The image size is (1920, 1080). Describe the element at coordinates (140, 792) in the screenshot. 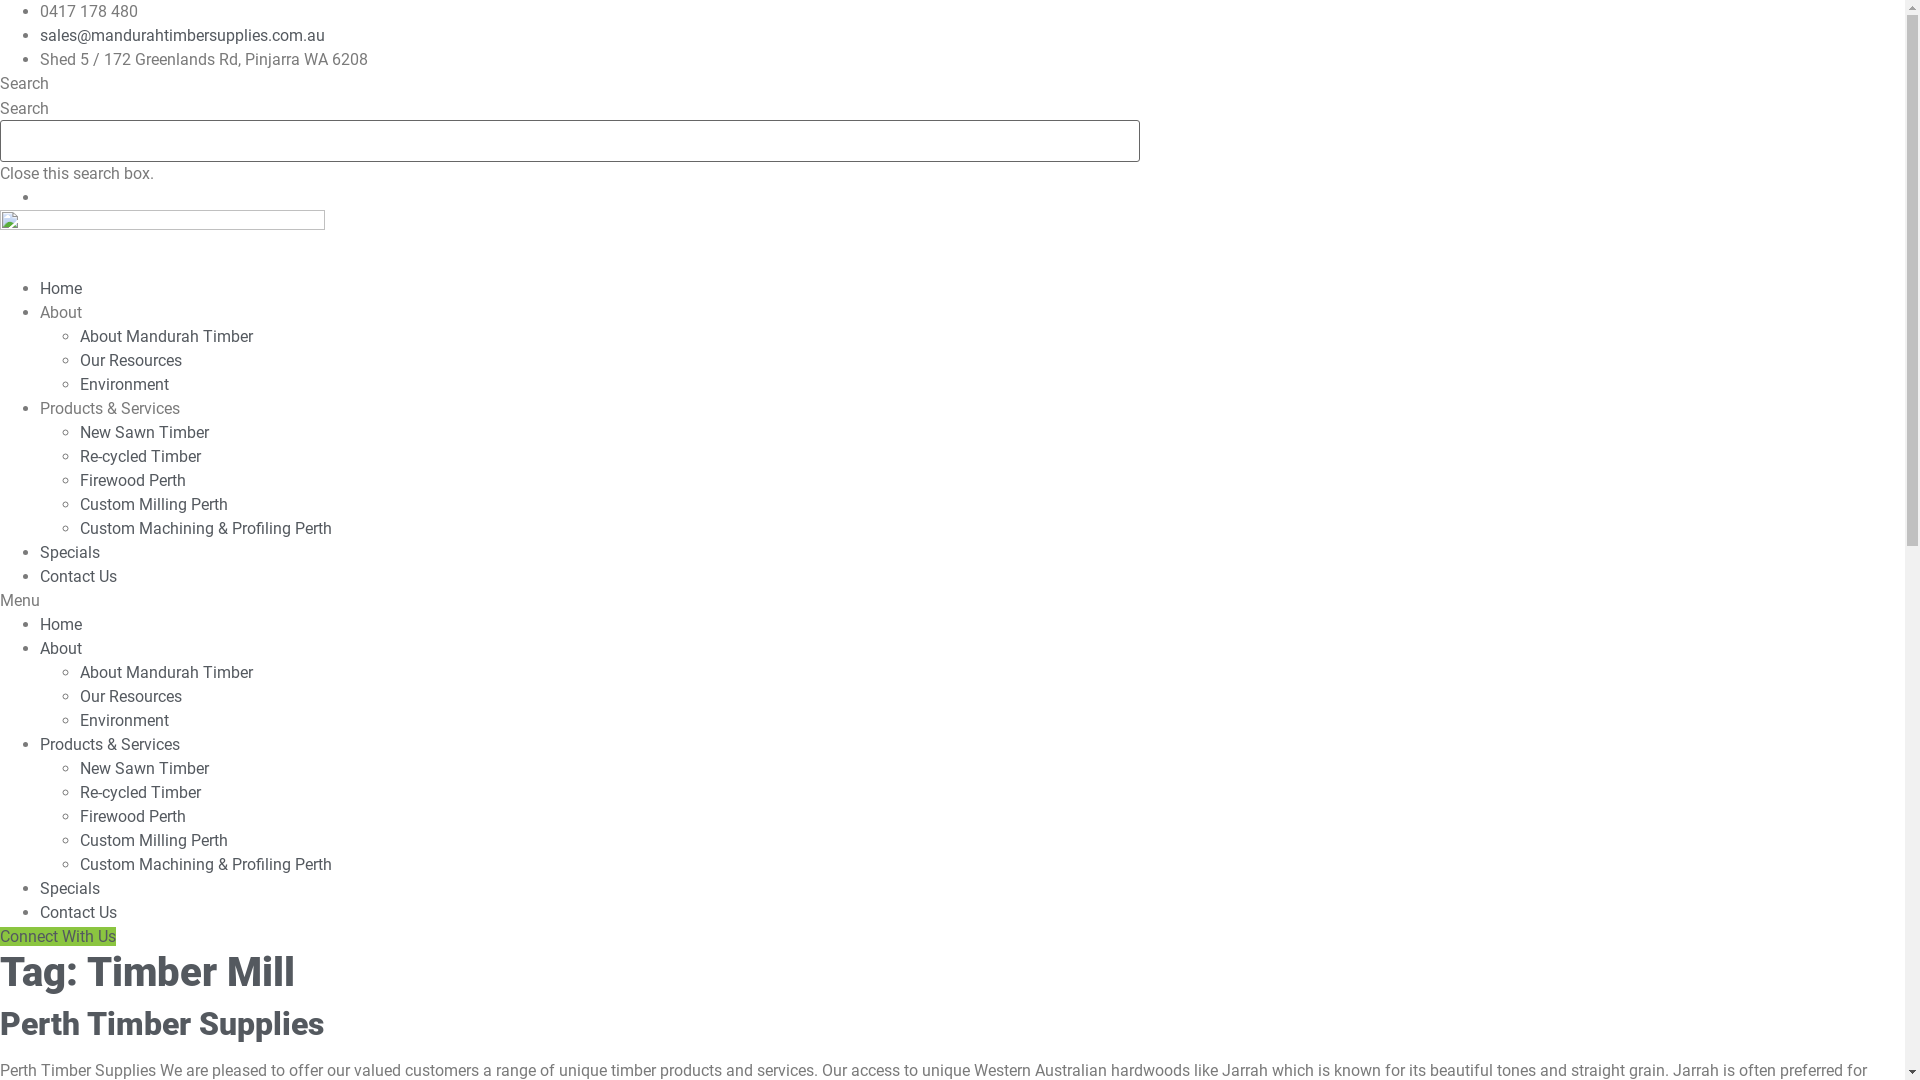

I see `Re-cycled Timber` at that location.